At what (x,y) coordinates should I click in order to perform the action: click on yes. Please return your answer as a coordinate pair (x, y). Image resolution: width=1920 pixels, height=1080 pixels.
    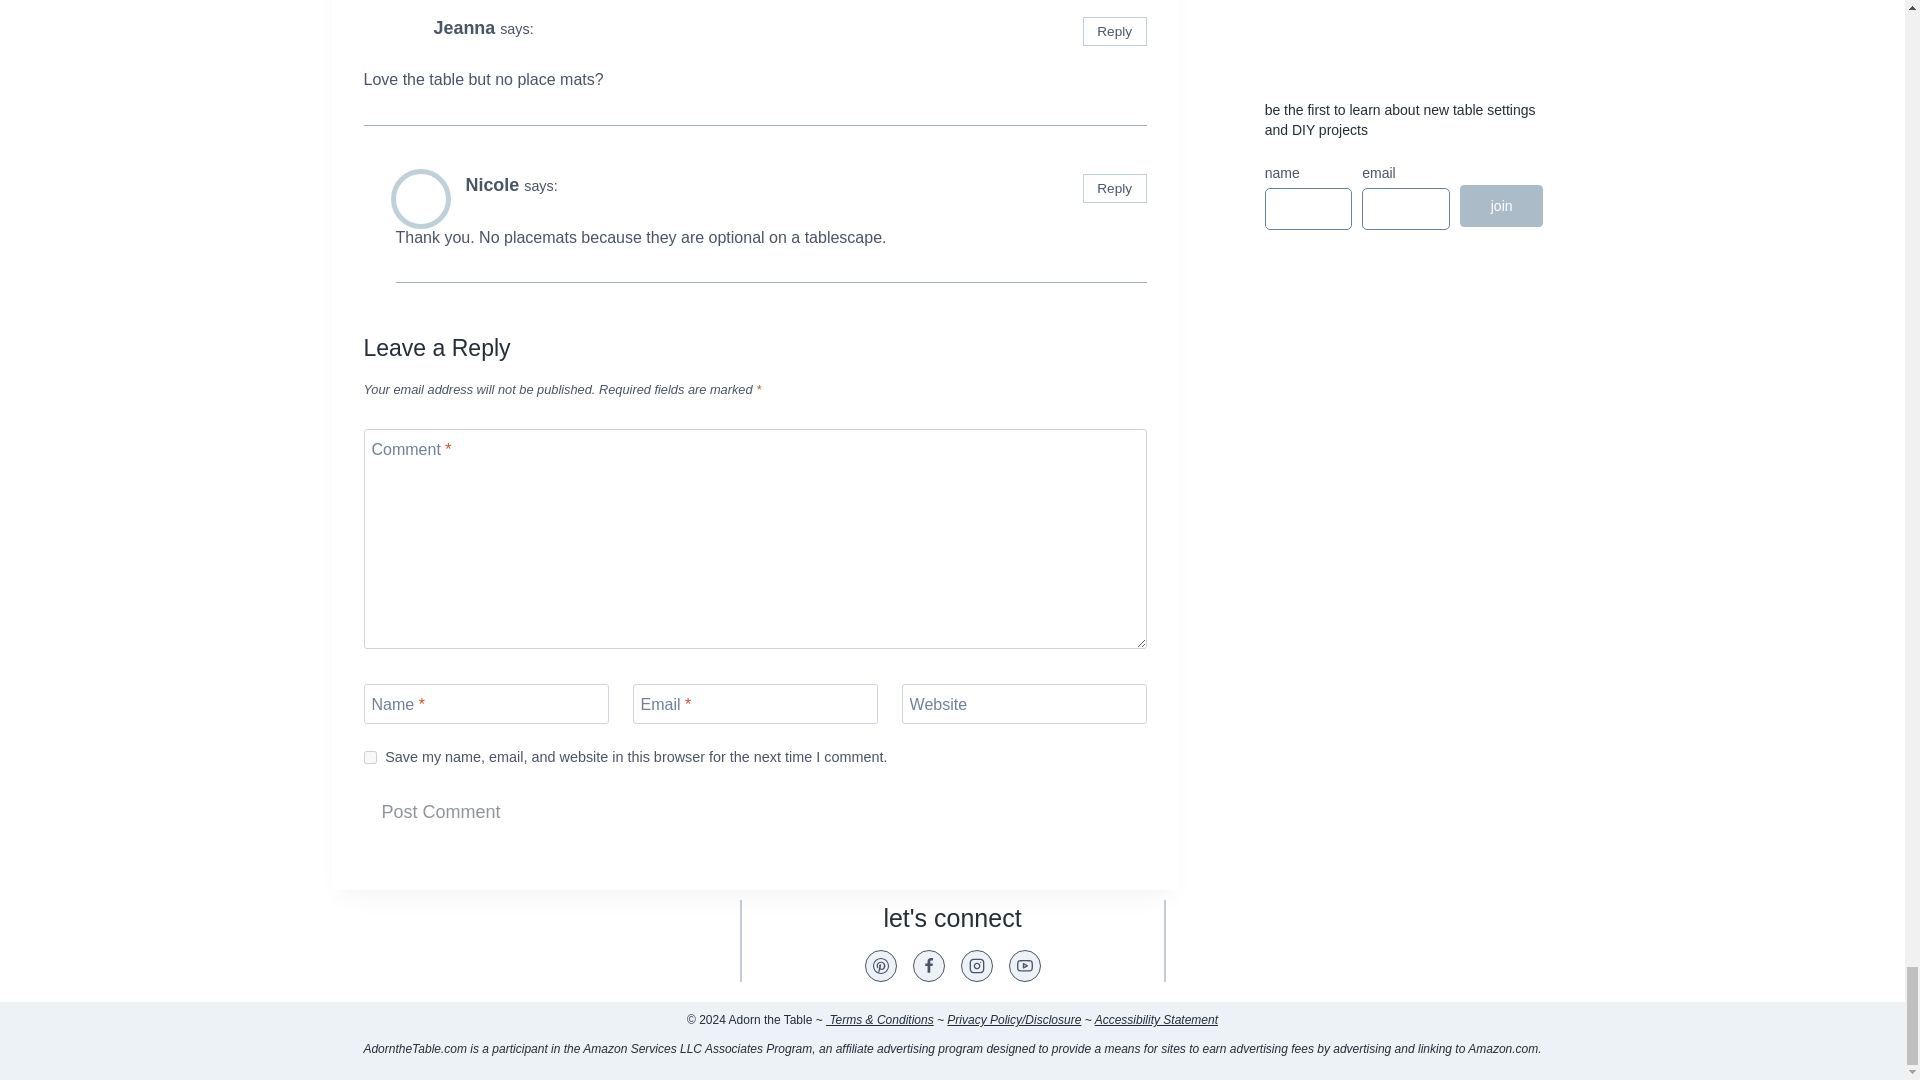
    Looking at the image, I should click on (370, 756).